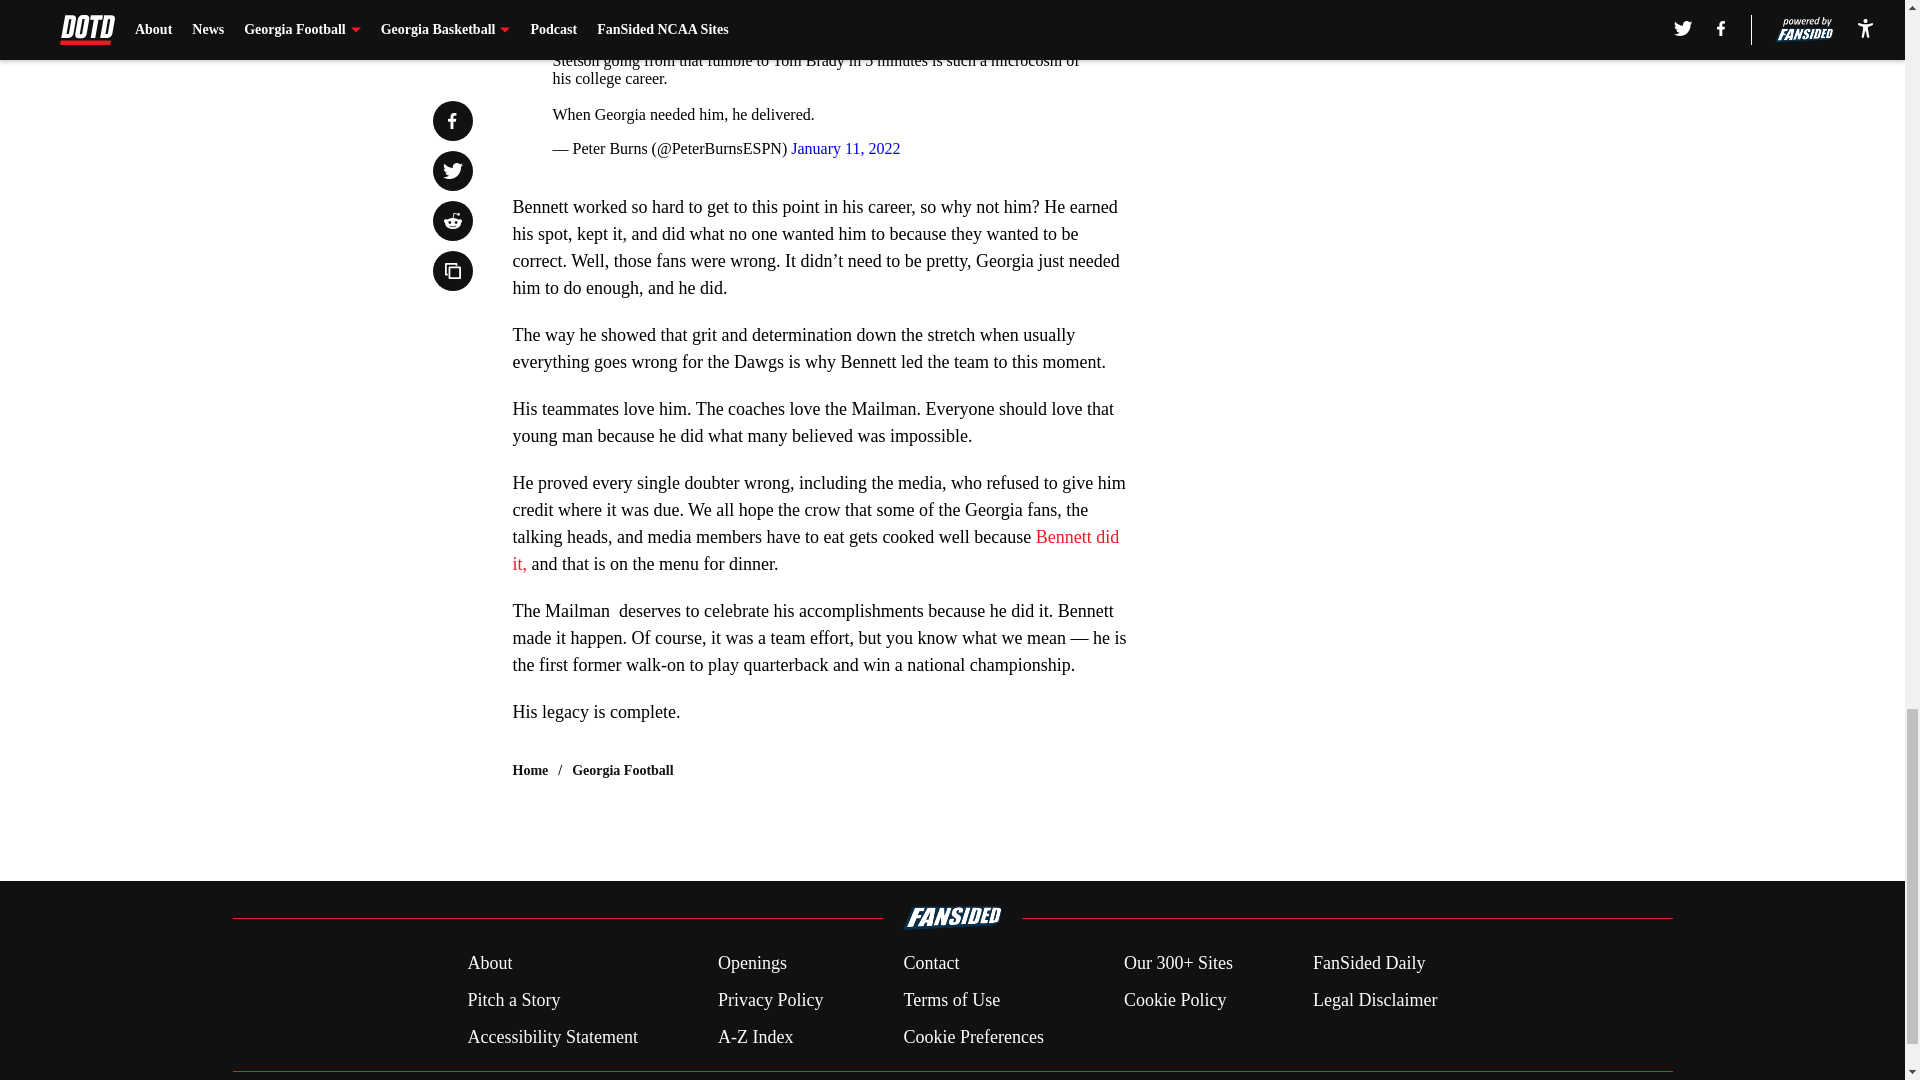  What do you see at coordinates (770, 1000) in the screenshot?
I see `Privacy Policy` at bounding box center [770, 1000].